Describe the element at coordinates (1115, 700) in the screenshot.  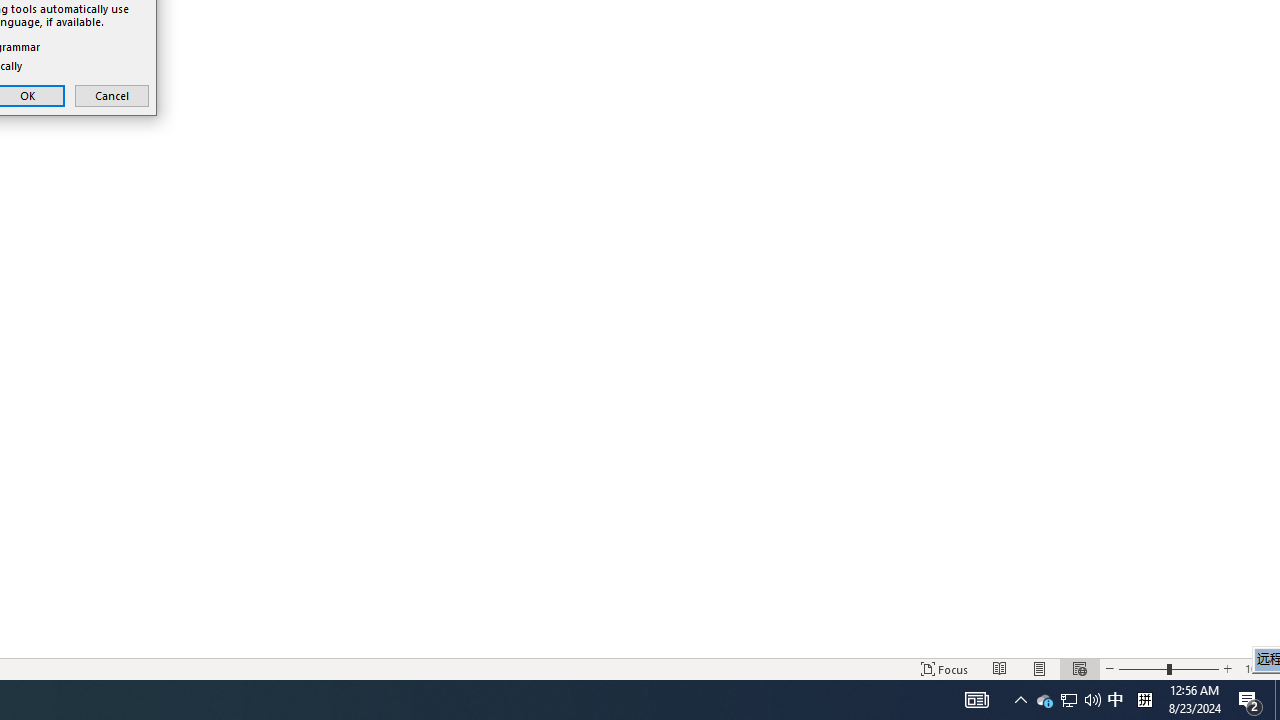
I see `Zoom In` at that location.